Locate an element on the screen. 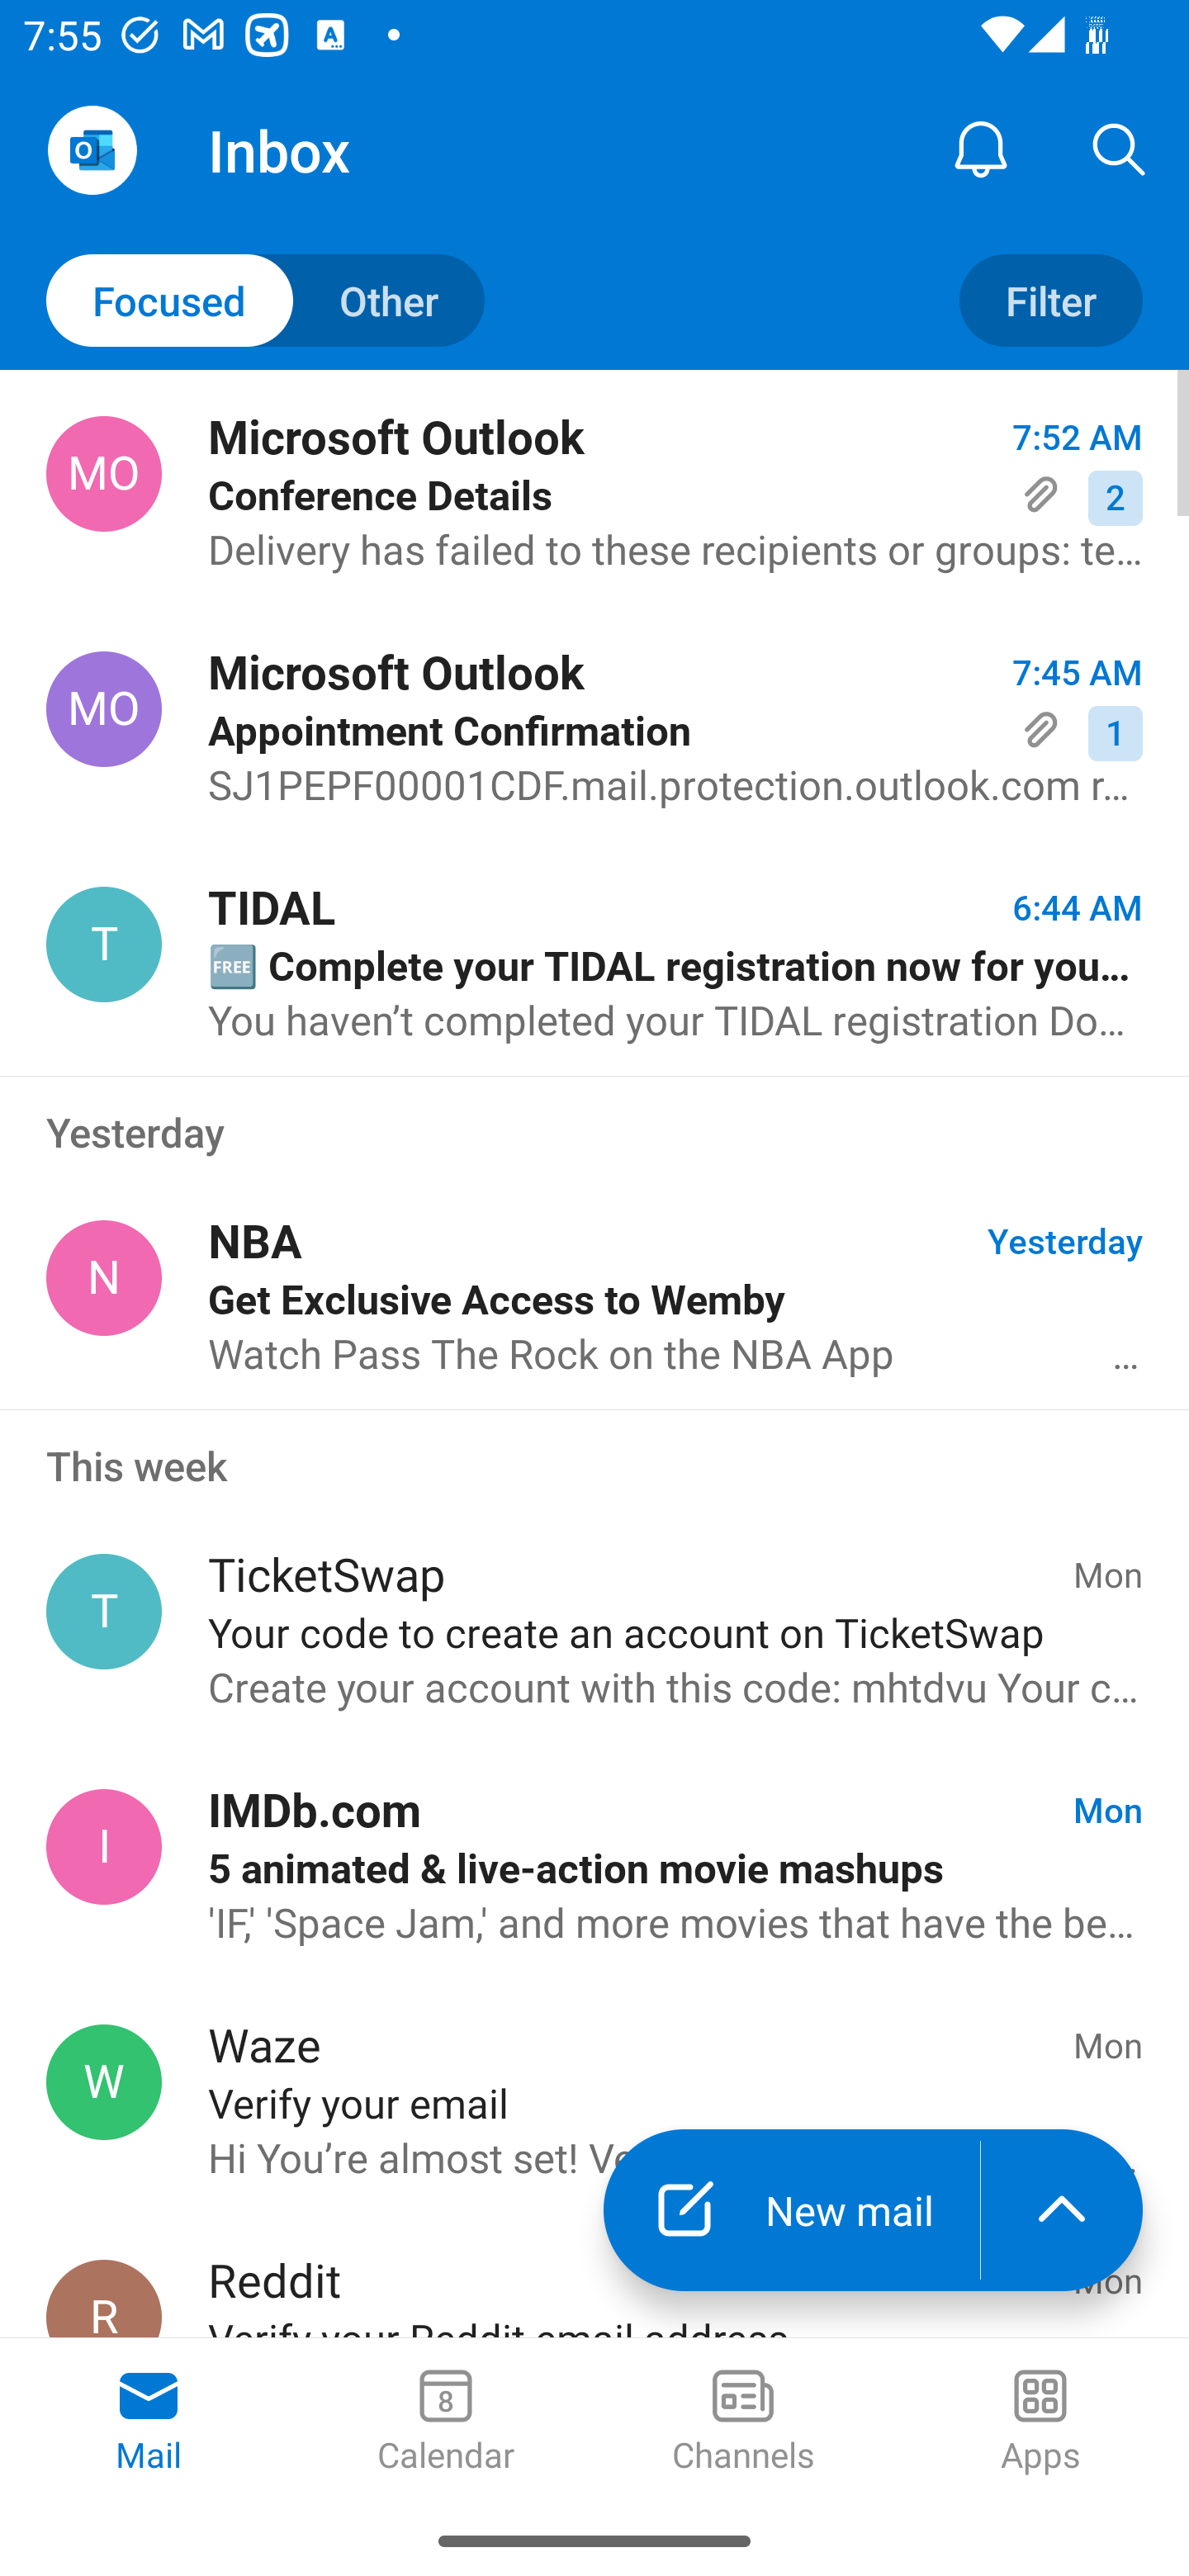 The image size is (1189, 2576). NBA, NBA@email.nba.com is located at coordinates (104, 1278).